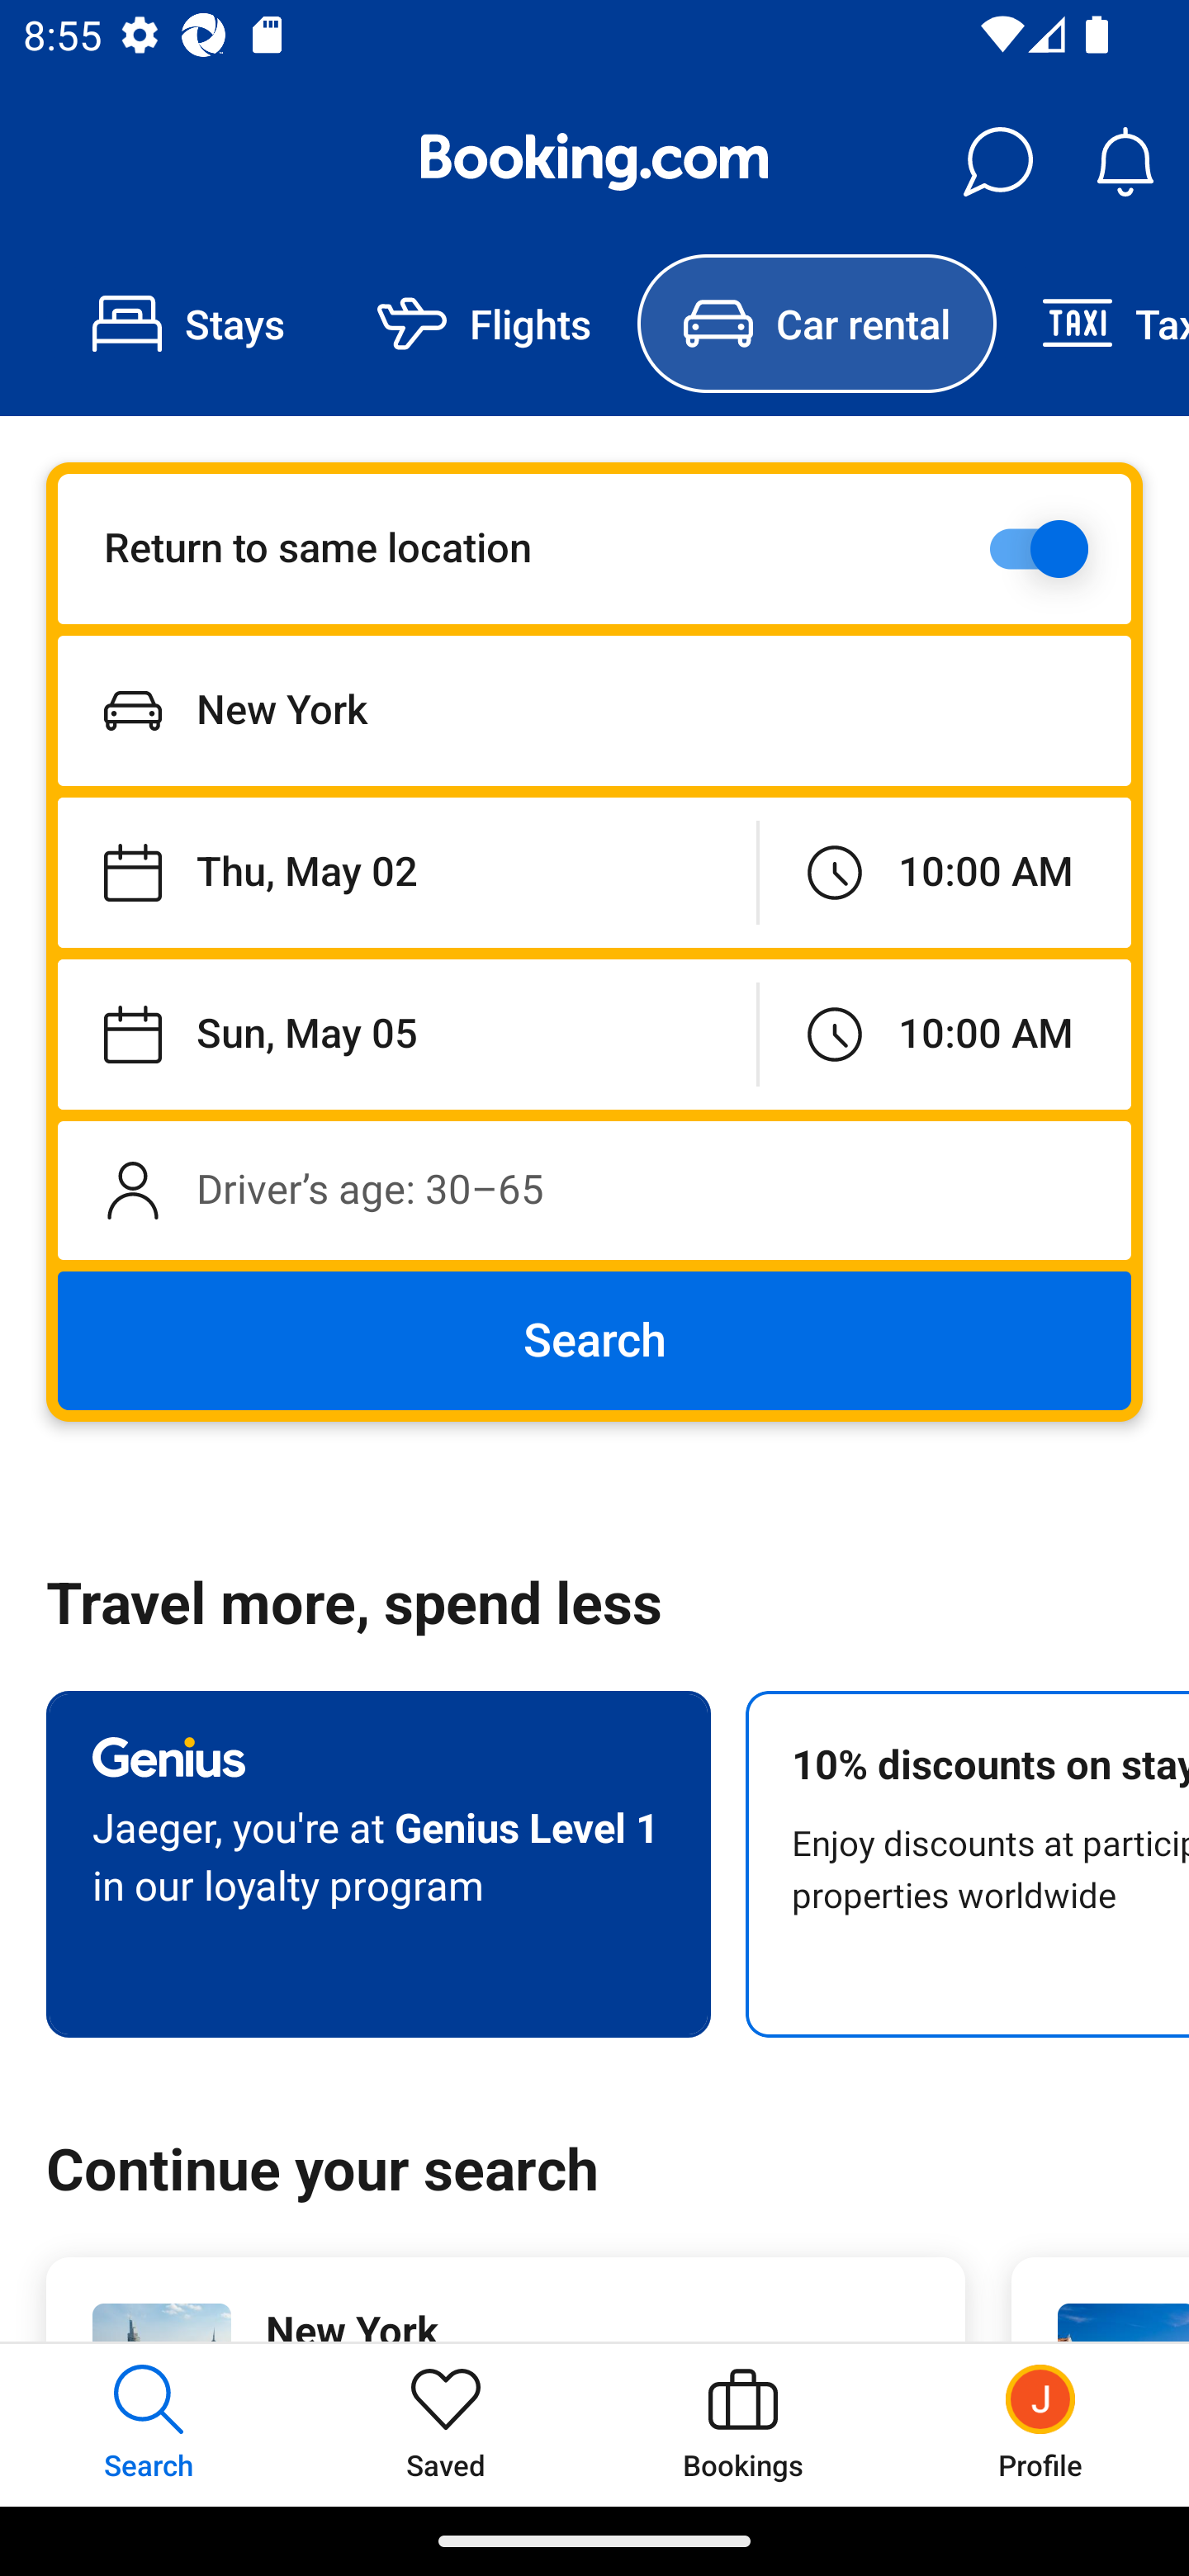 The image size is (1189, 2576). I want to click on Drop-off date: 2024-05-05, so click(406, 1034).